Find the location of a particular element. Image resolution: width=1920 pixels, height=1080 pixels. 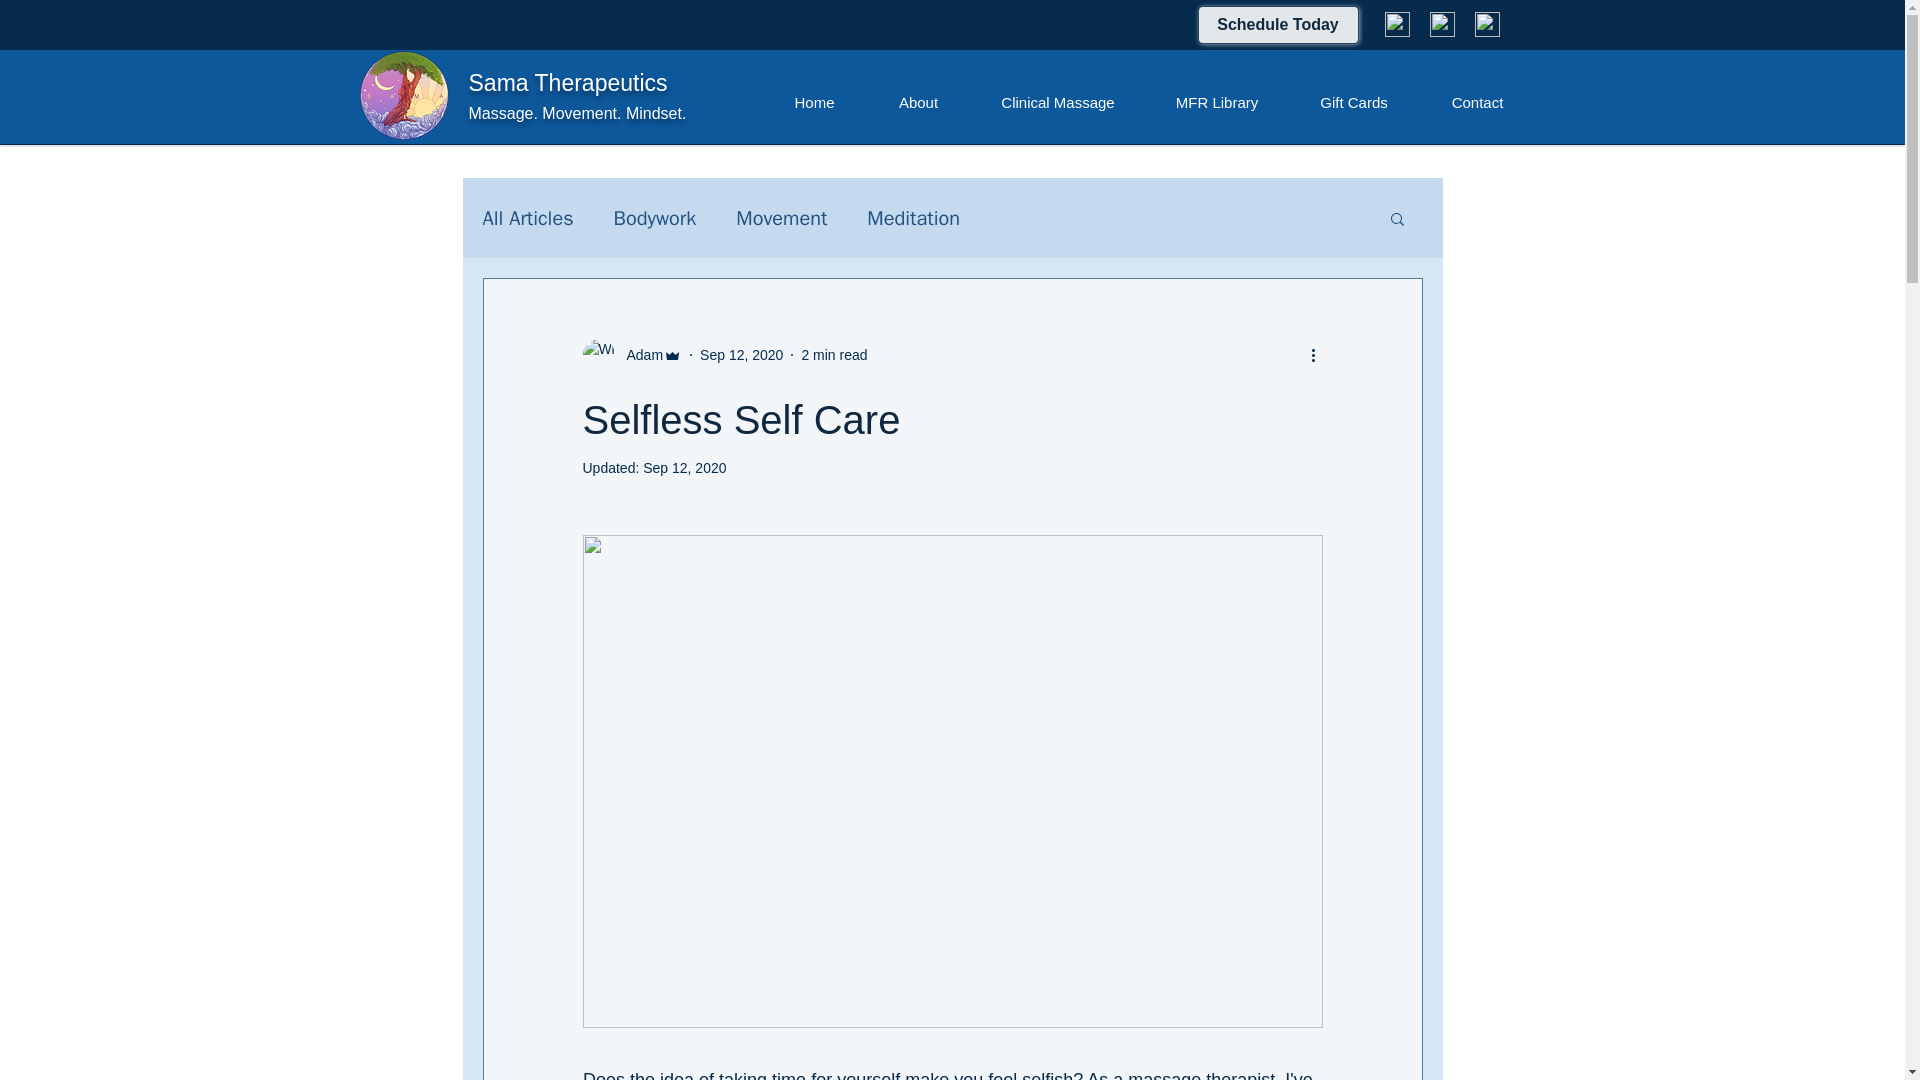

Sep 12, 2020 is located at coordinates (684, 468).